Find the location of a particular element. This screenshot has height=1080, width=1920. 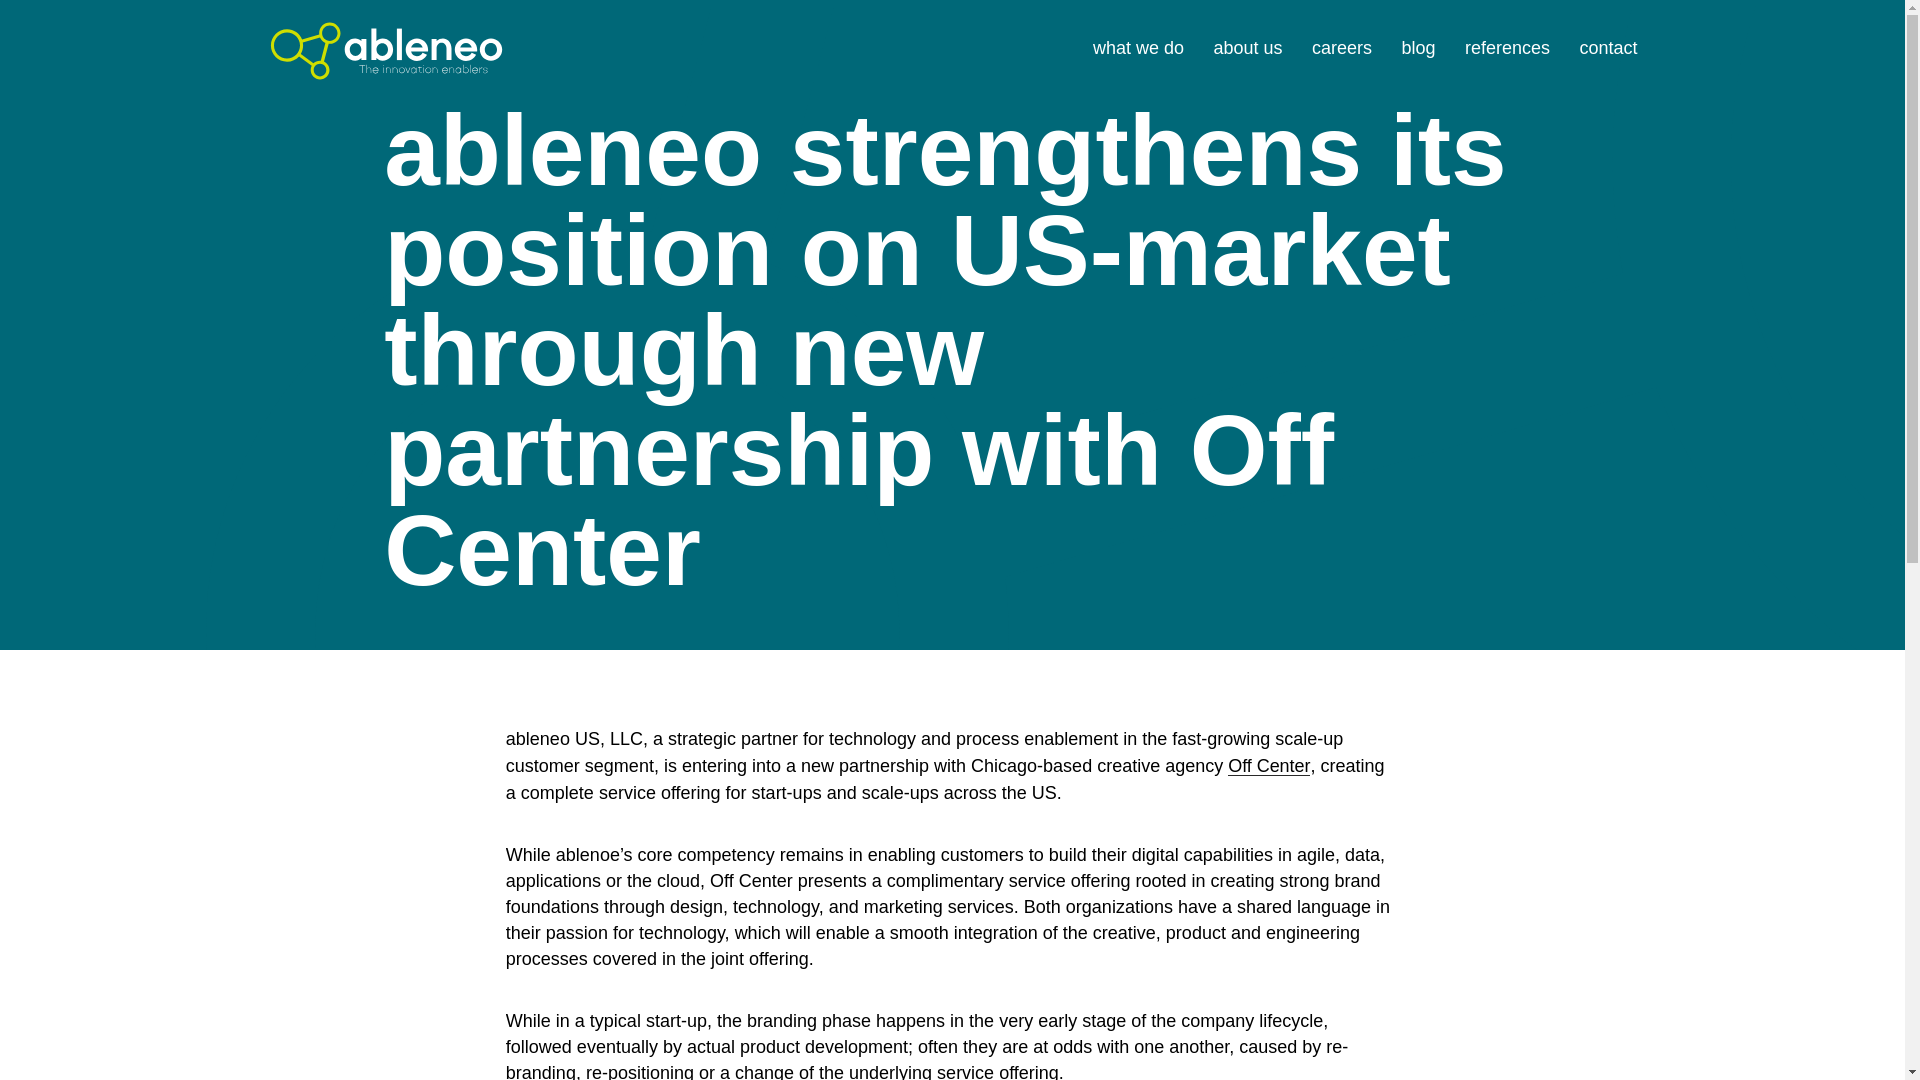

references is located at coordinates (1506, 48).